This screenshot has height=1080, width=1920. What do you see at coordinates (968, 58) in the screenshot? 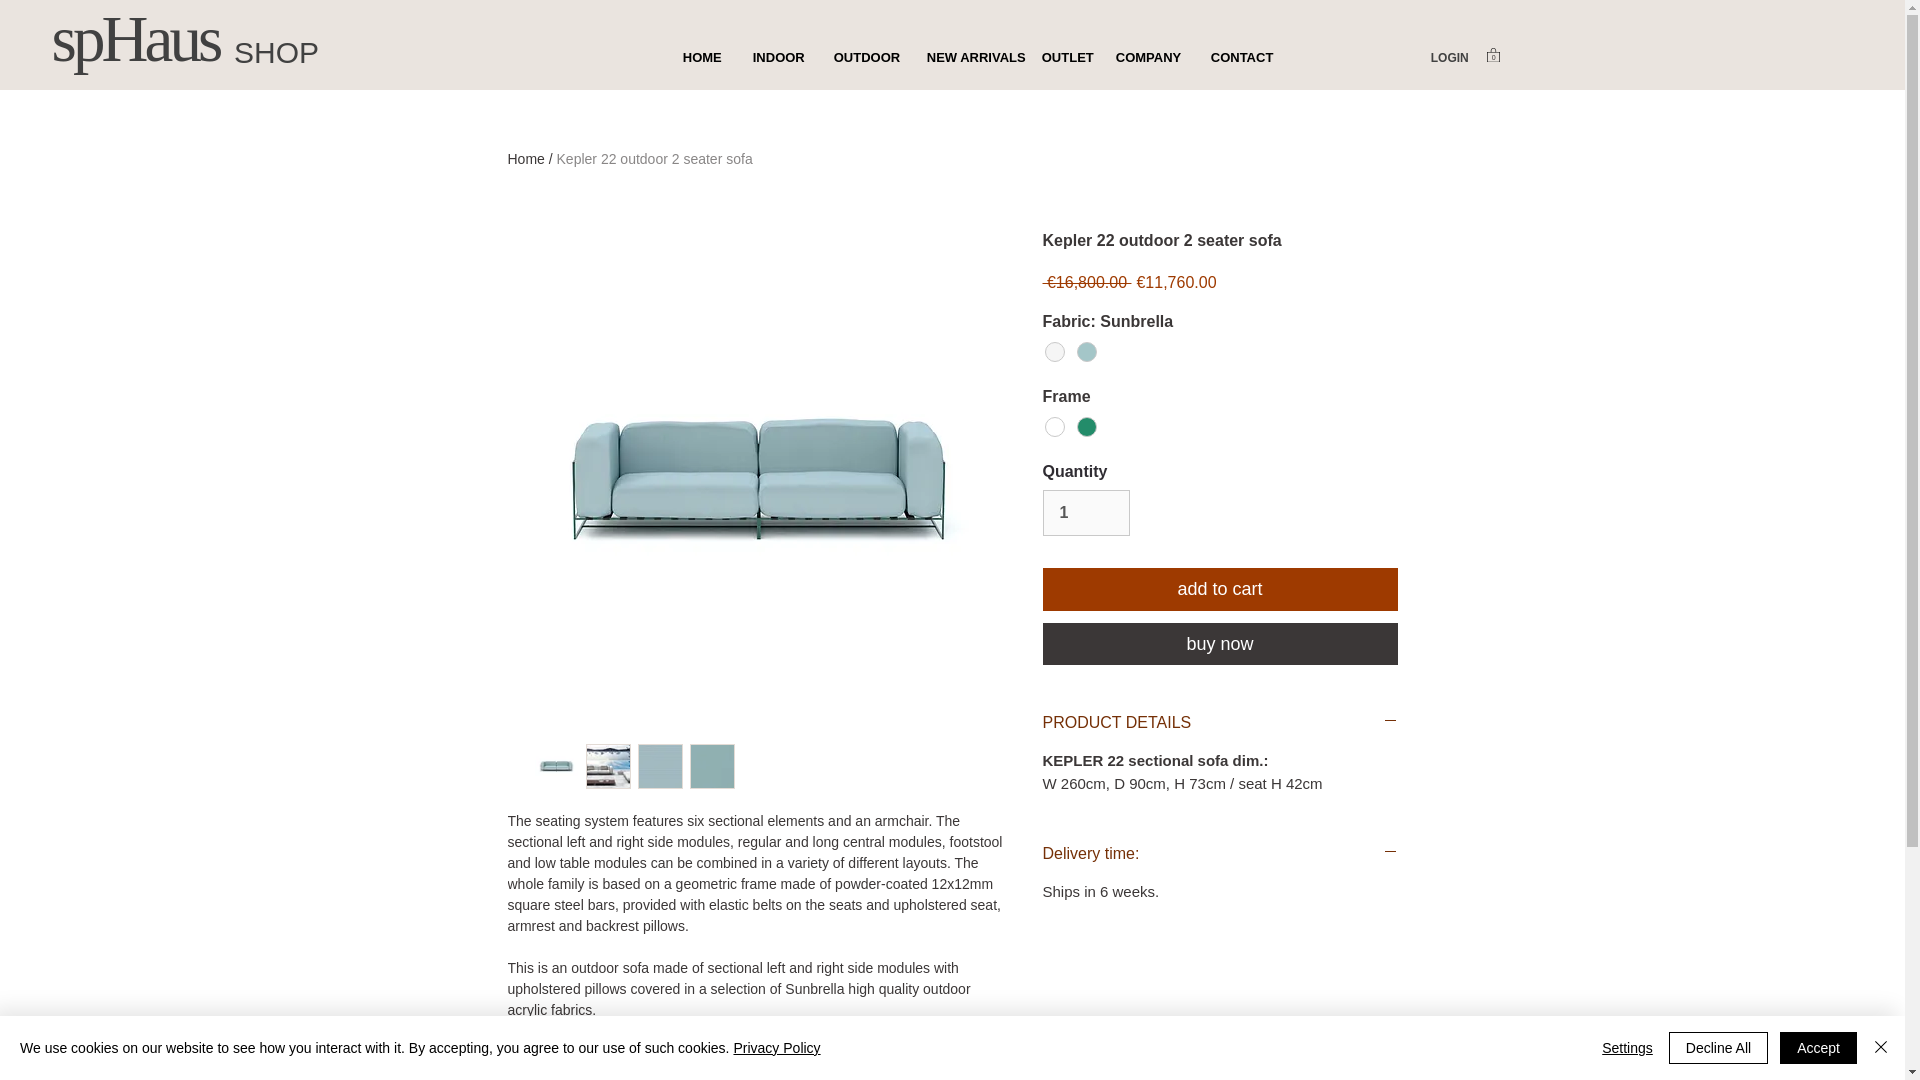
I see `NEW ARRIVALS` at bounding box center [968, 58].